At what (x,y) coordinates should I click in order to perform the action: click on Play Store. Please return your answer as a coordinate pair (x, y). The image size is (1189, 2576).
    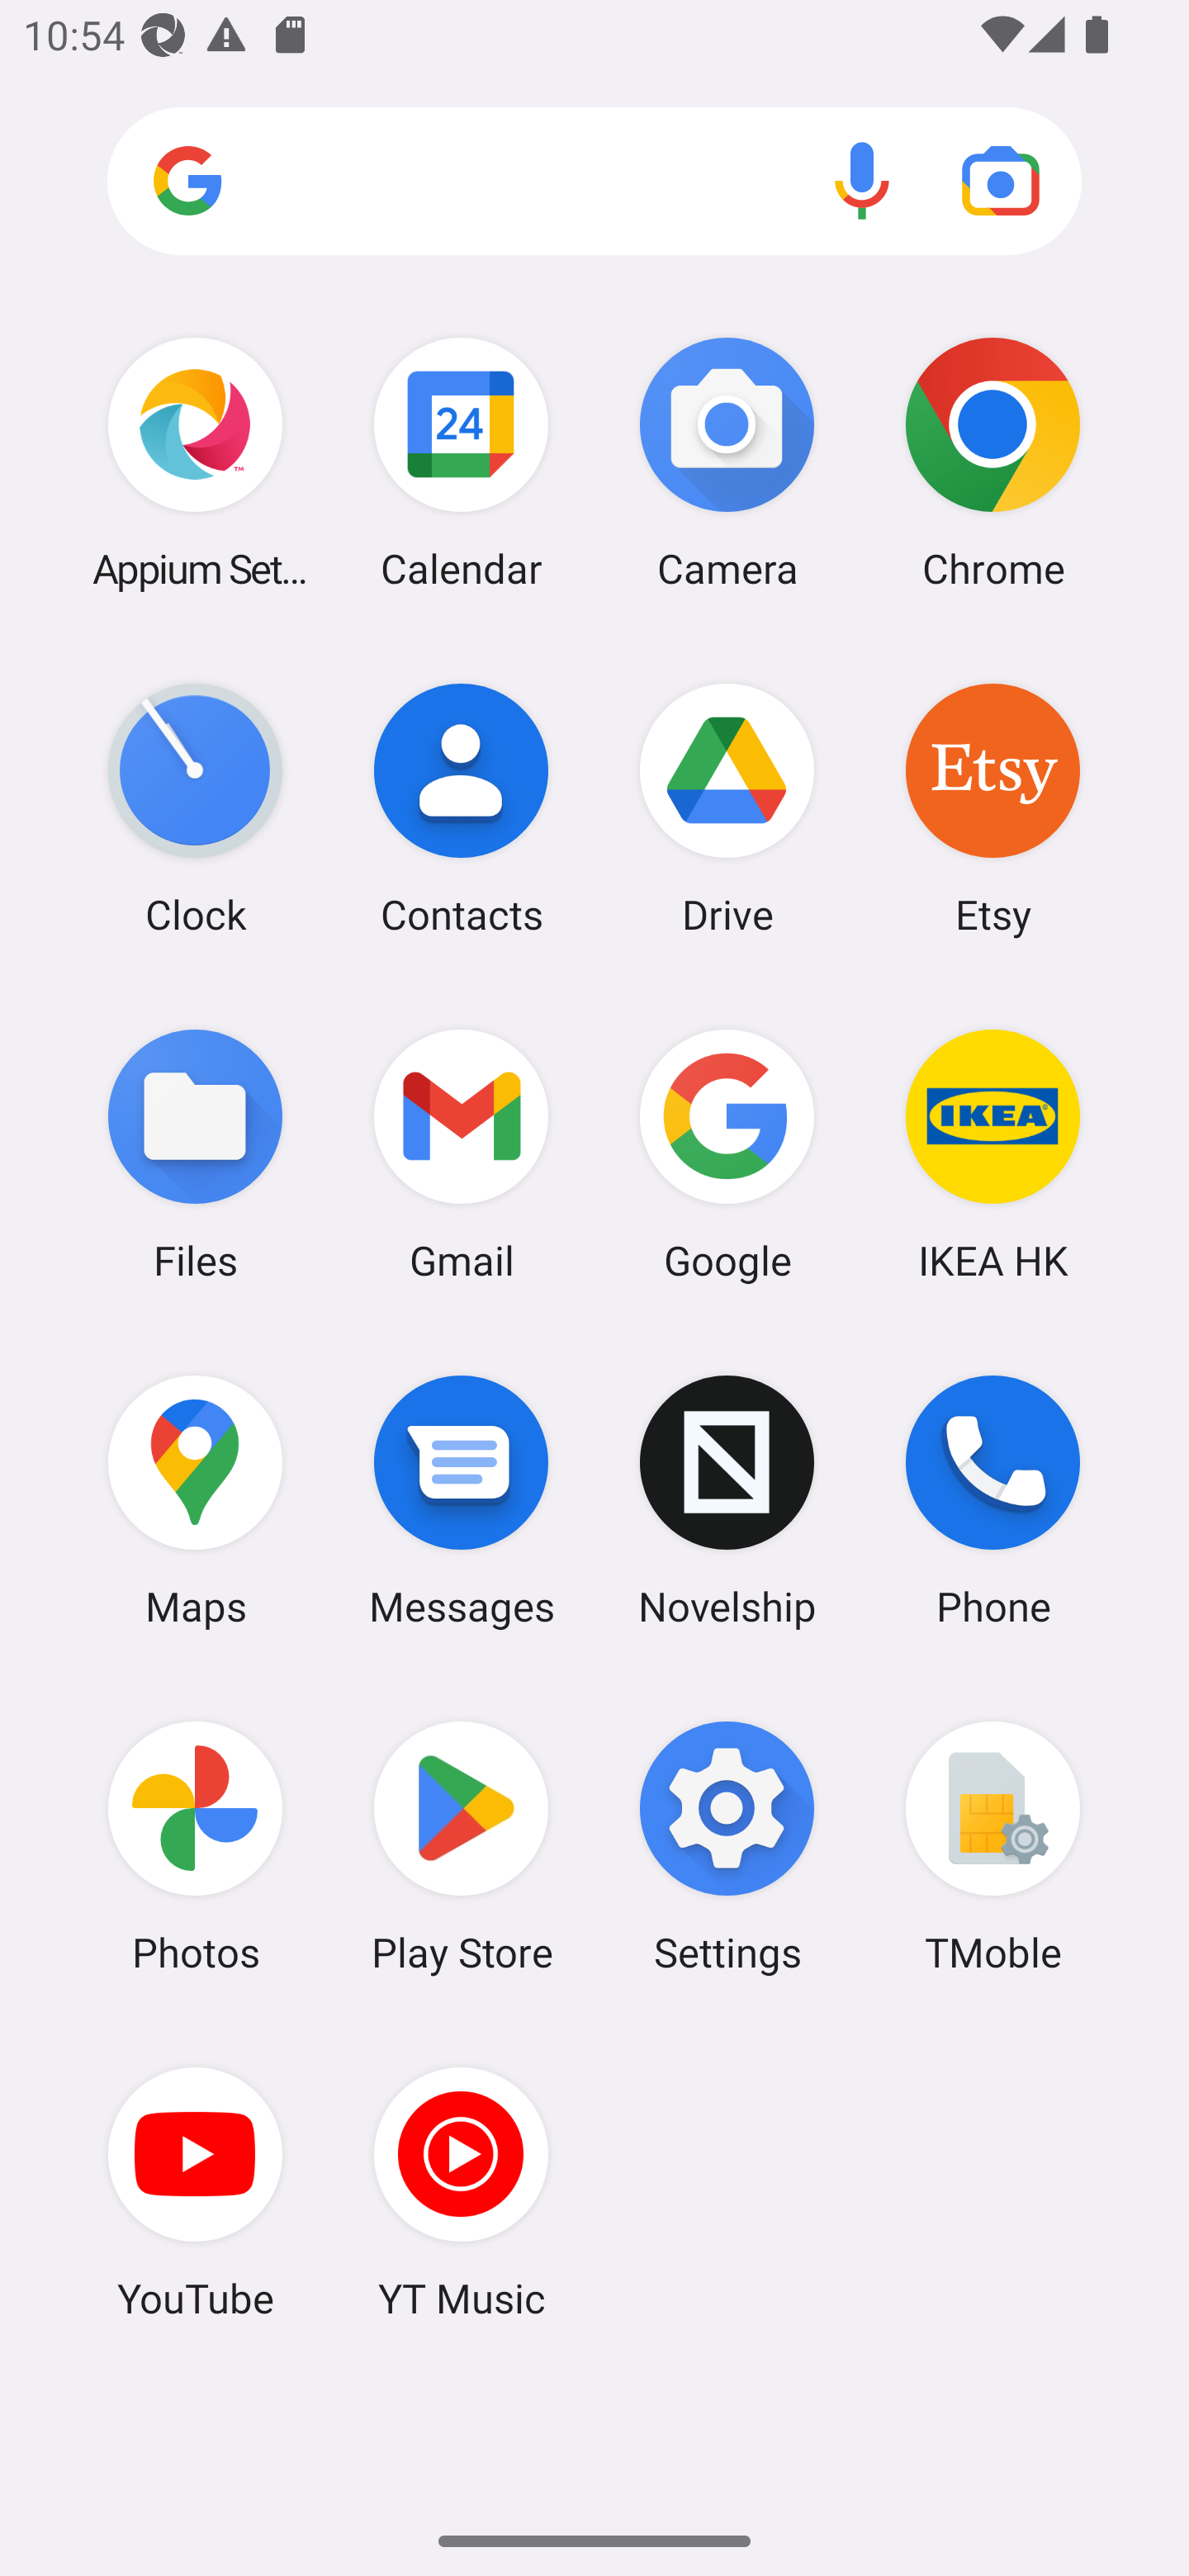
    Looking at the image, I should click on (461, 1847).